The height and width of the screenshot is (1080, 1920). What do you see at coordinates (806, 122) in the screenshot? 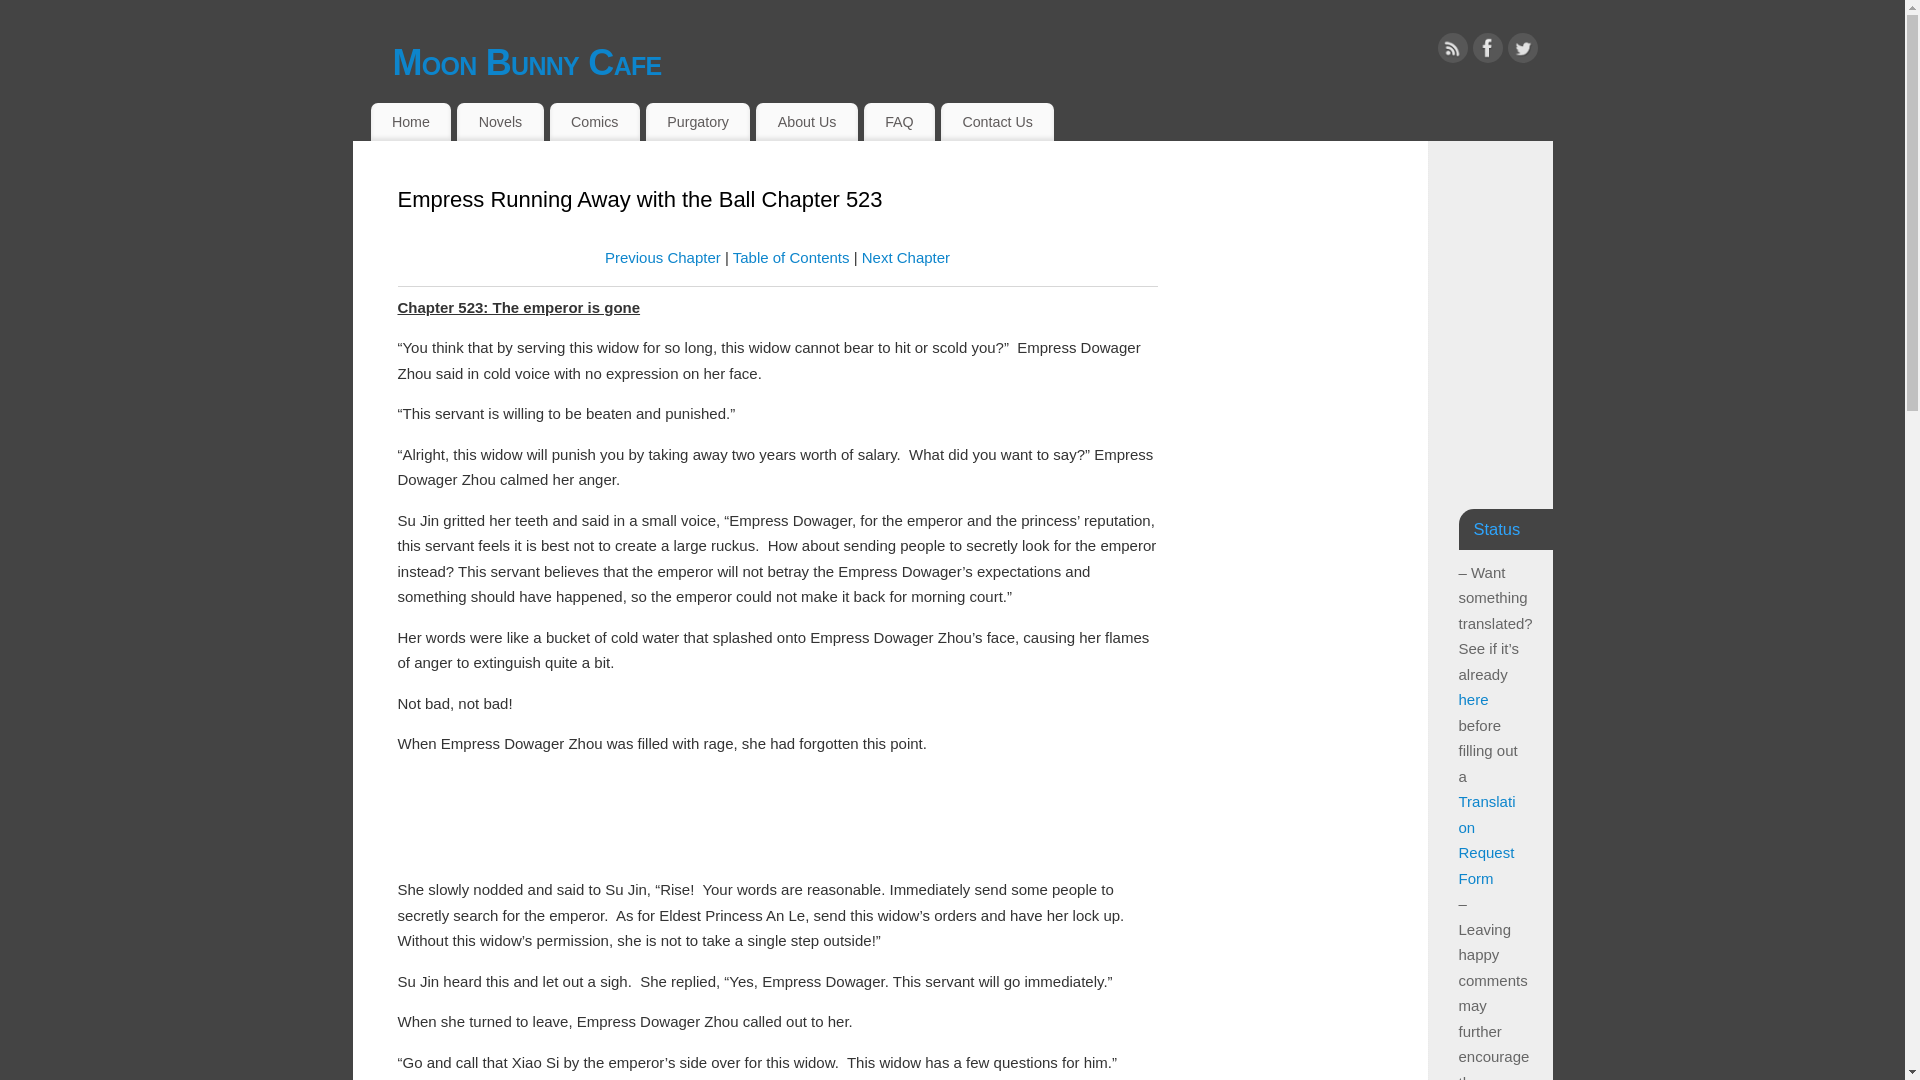
I see `About Us` at bounding box center [806, 122].